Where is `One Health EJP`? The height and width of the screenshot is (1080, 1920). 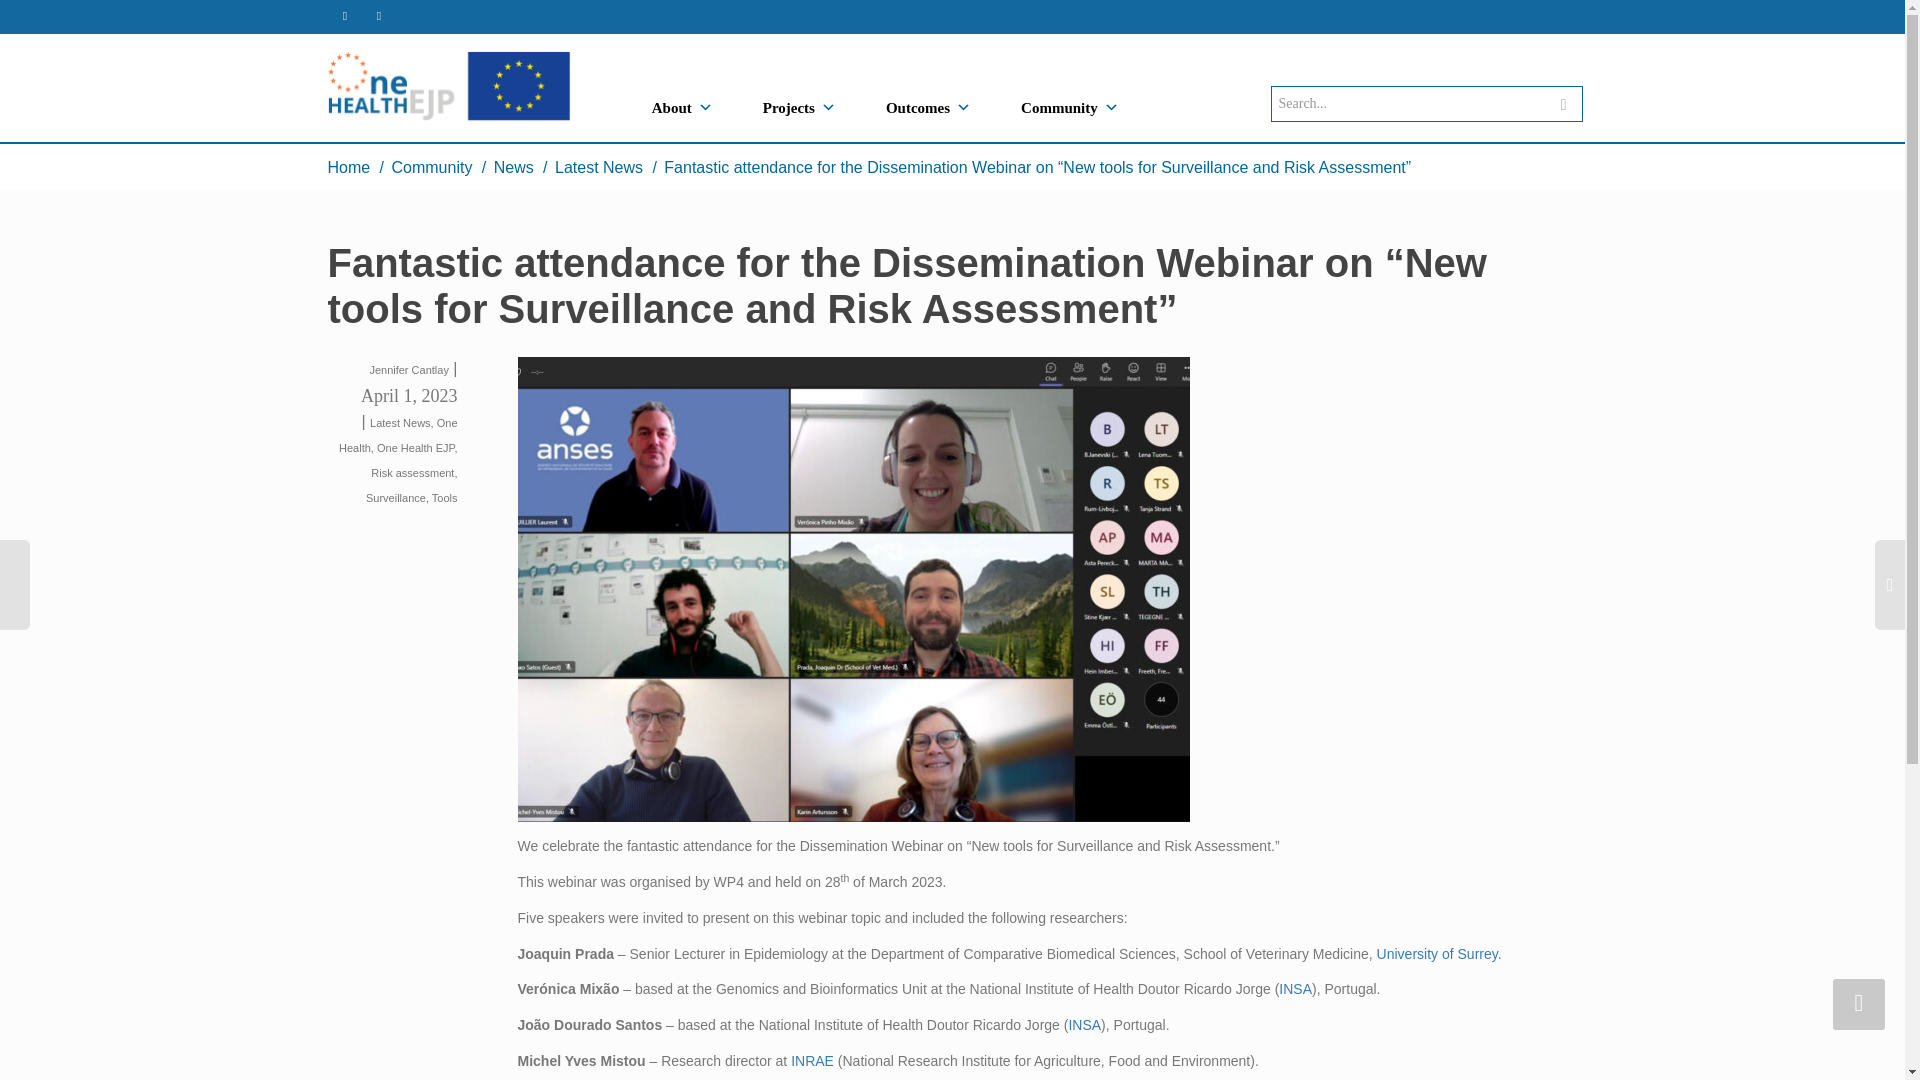 One Health EJP is located at coordinates (450, 86).